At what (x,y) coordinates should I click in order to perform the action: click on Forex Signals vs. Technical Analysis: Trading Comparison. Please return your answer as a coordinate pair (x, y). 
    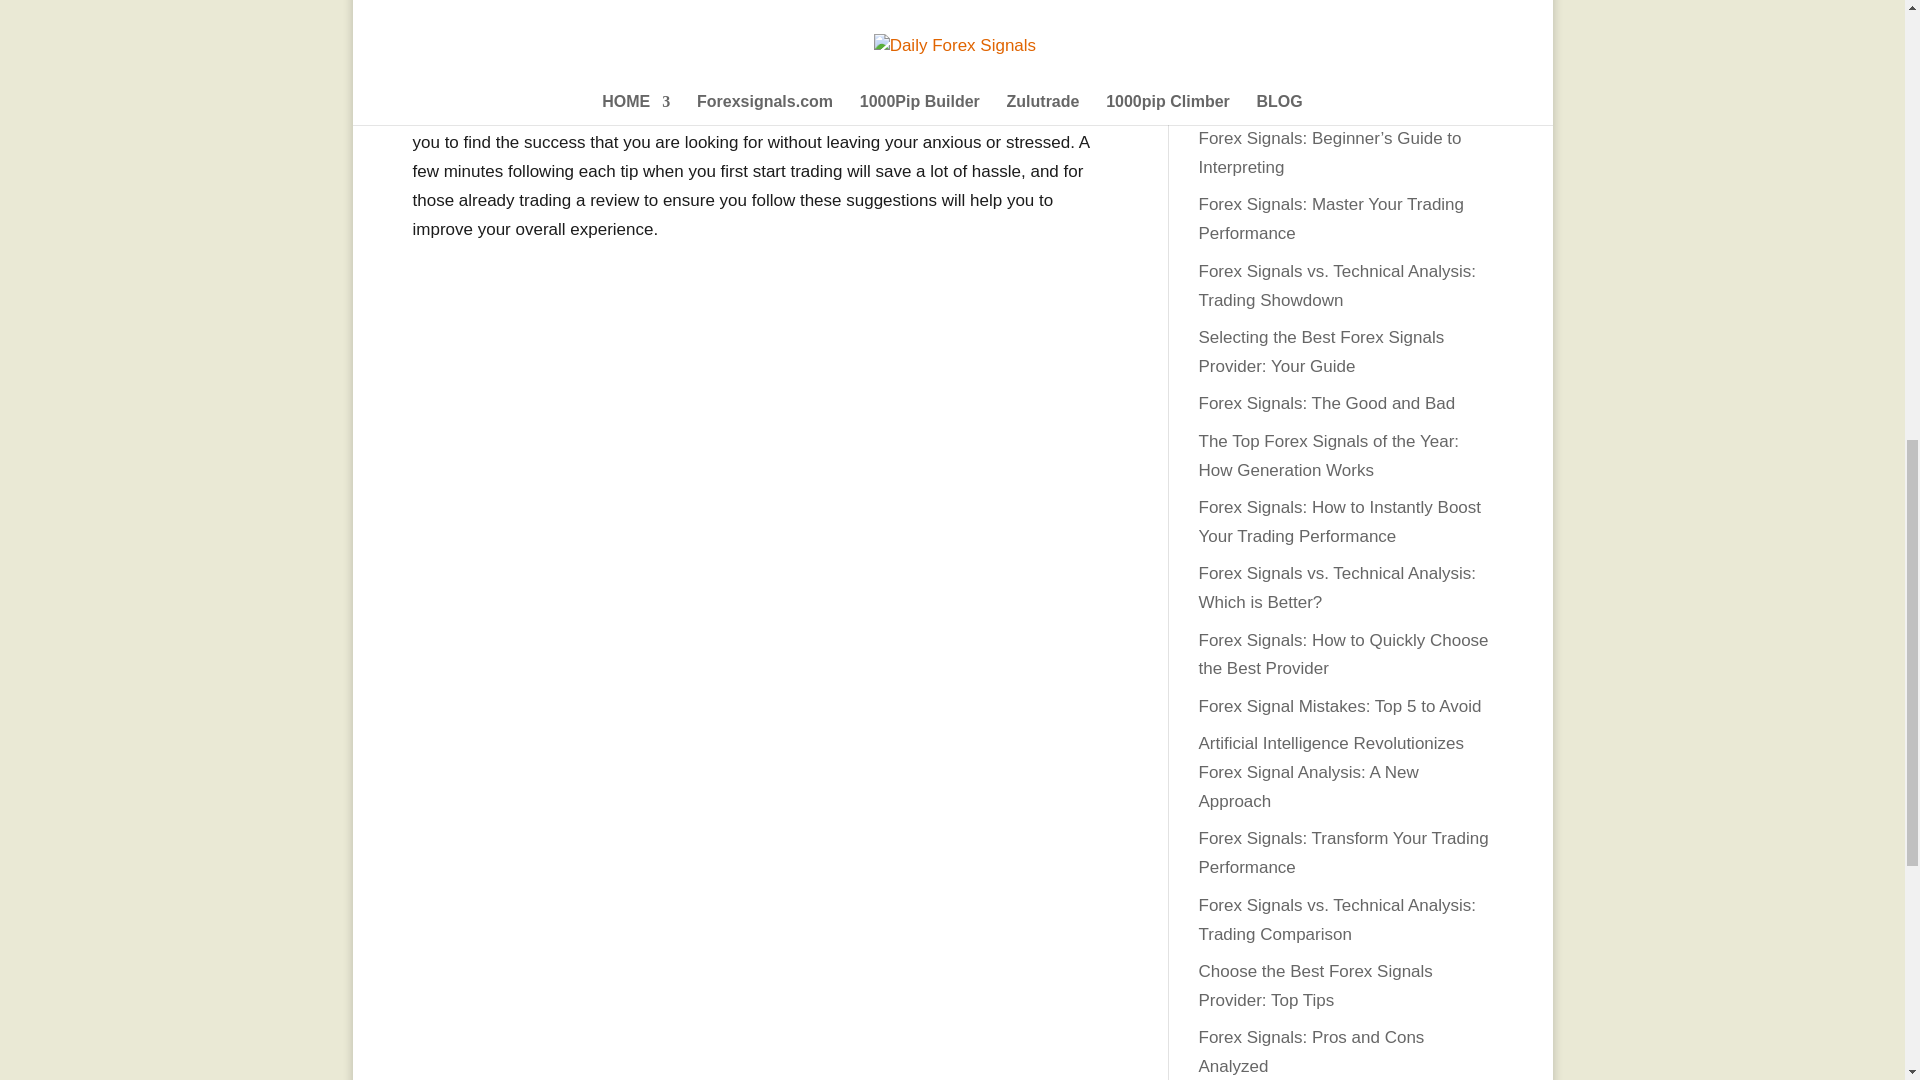
    Looking at the image, I should click on (1336, 920).